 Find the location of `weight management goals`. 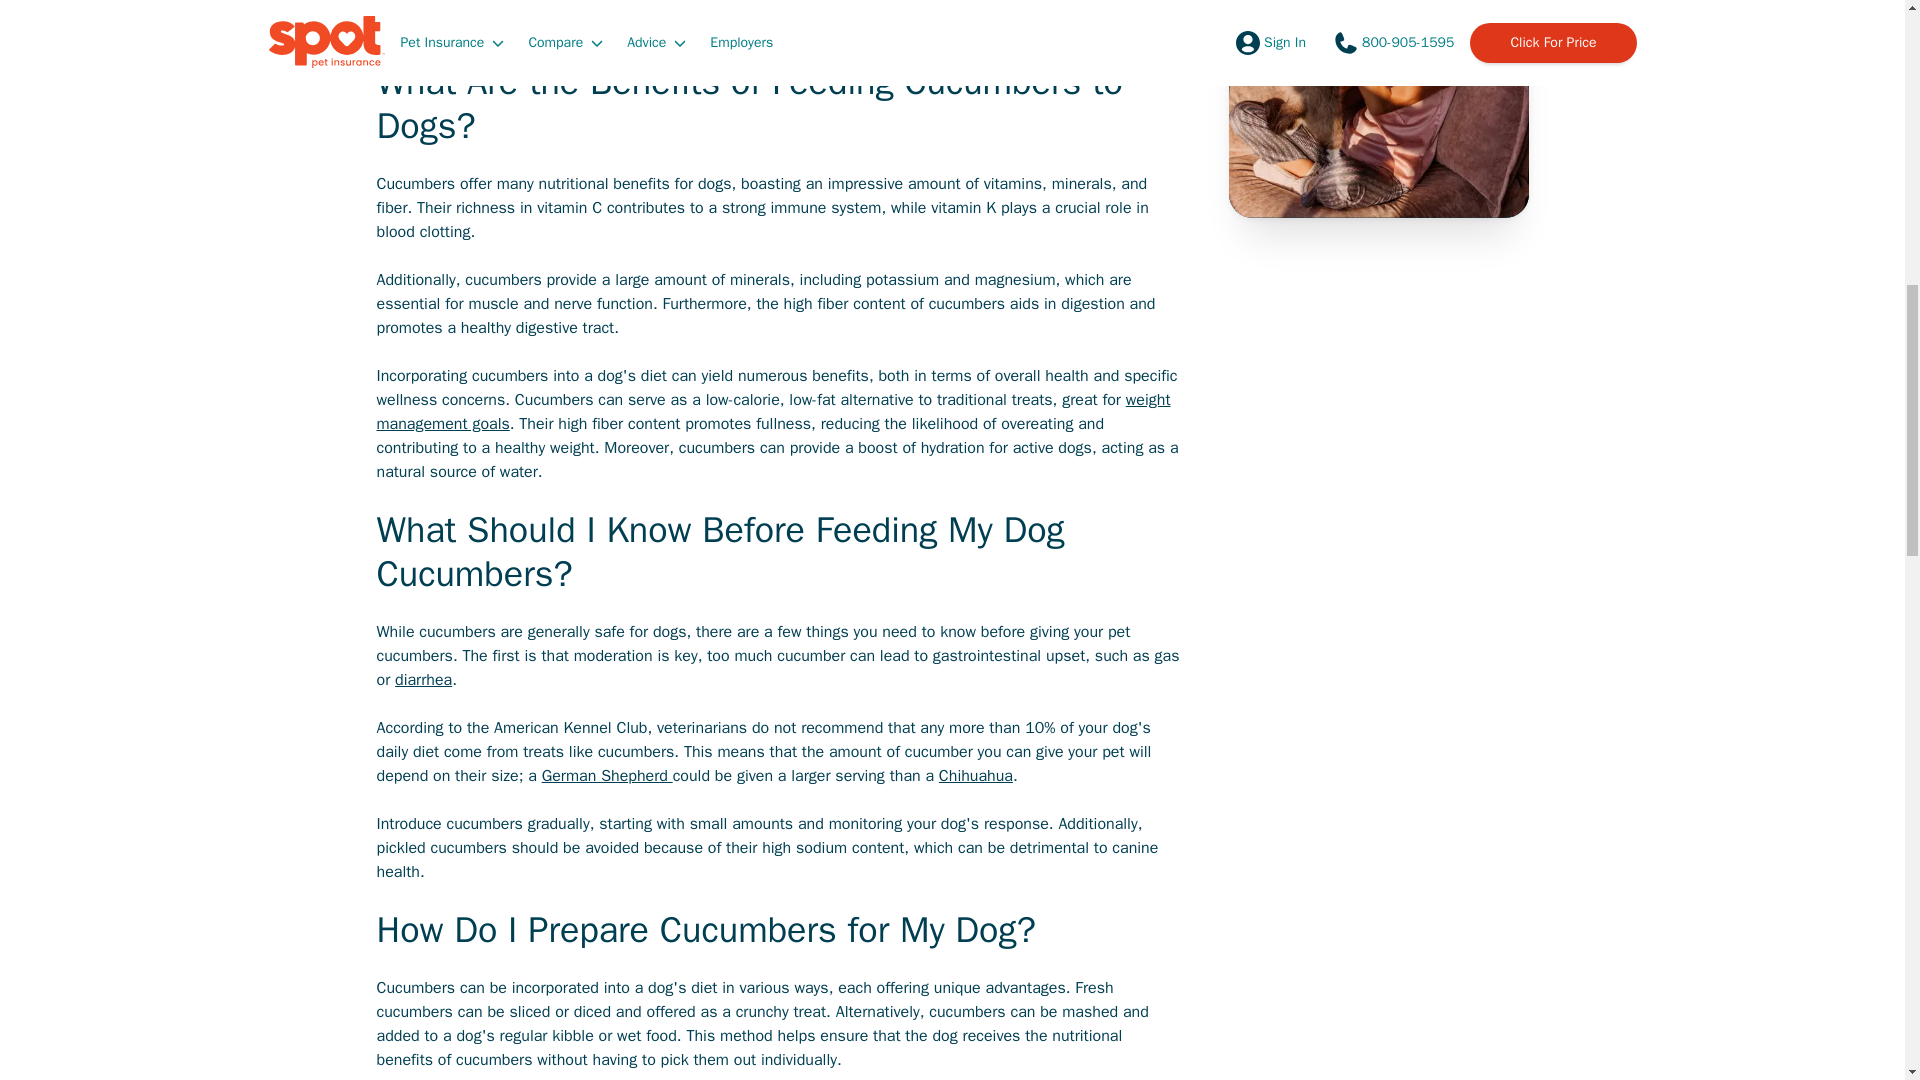

weight management goals is located at coordinates (772, 412).